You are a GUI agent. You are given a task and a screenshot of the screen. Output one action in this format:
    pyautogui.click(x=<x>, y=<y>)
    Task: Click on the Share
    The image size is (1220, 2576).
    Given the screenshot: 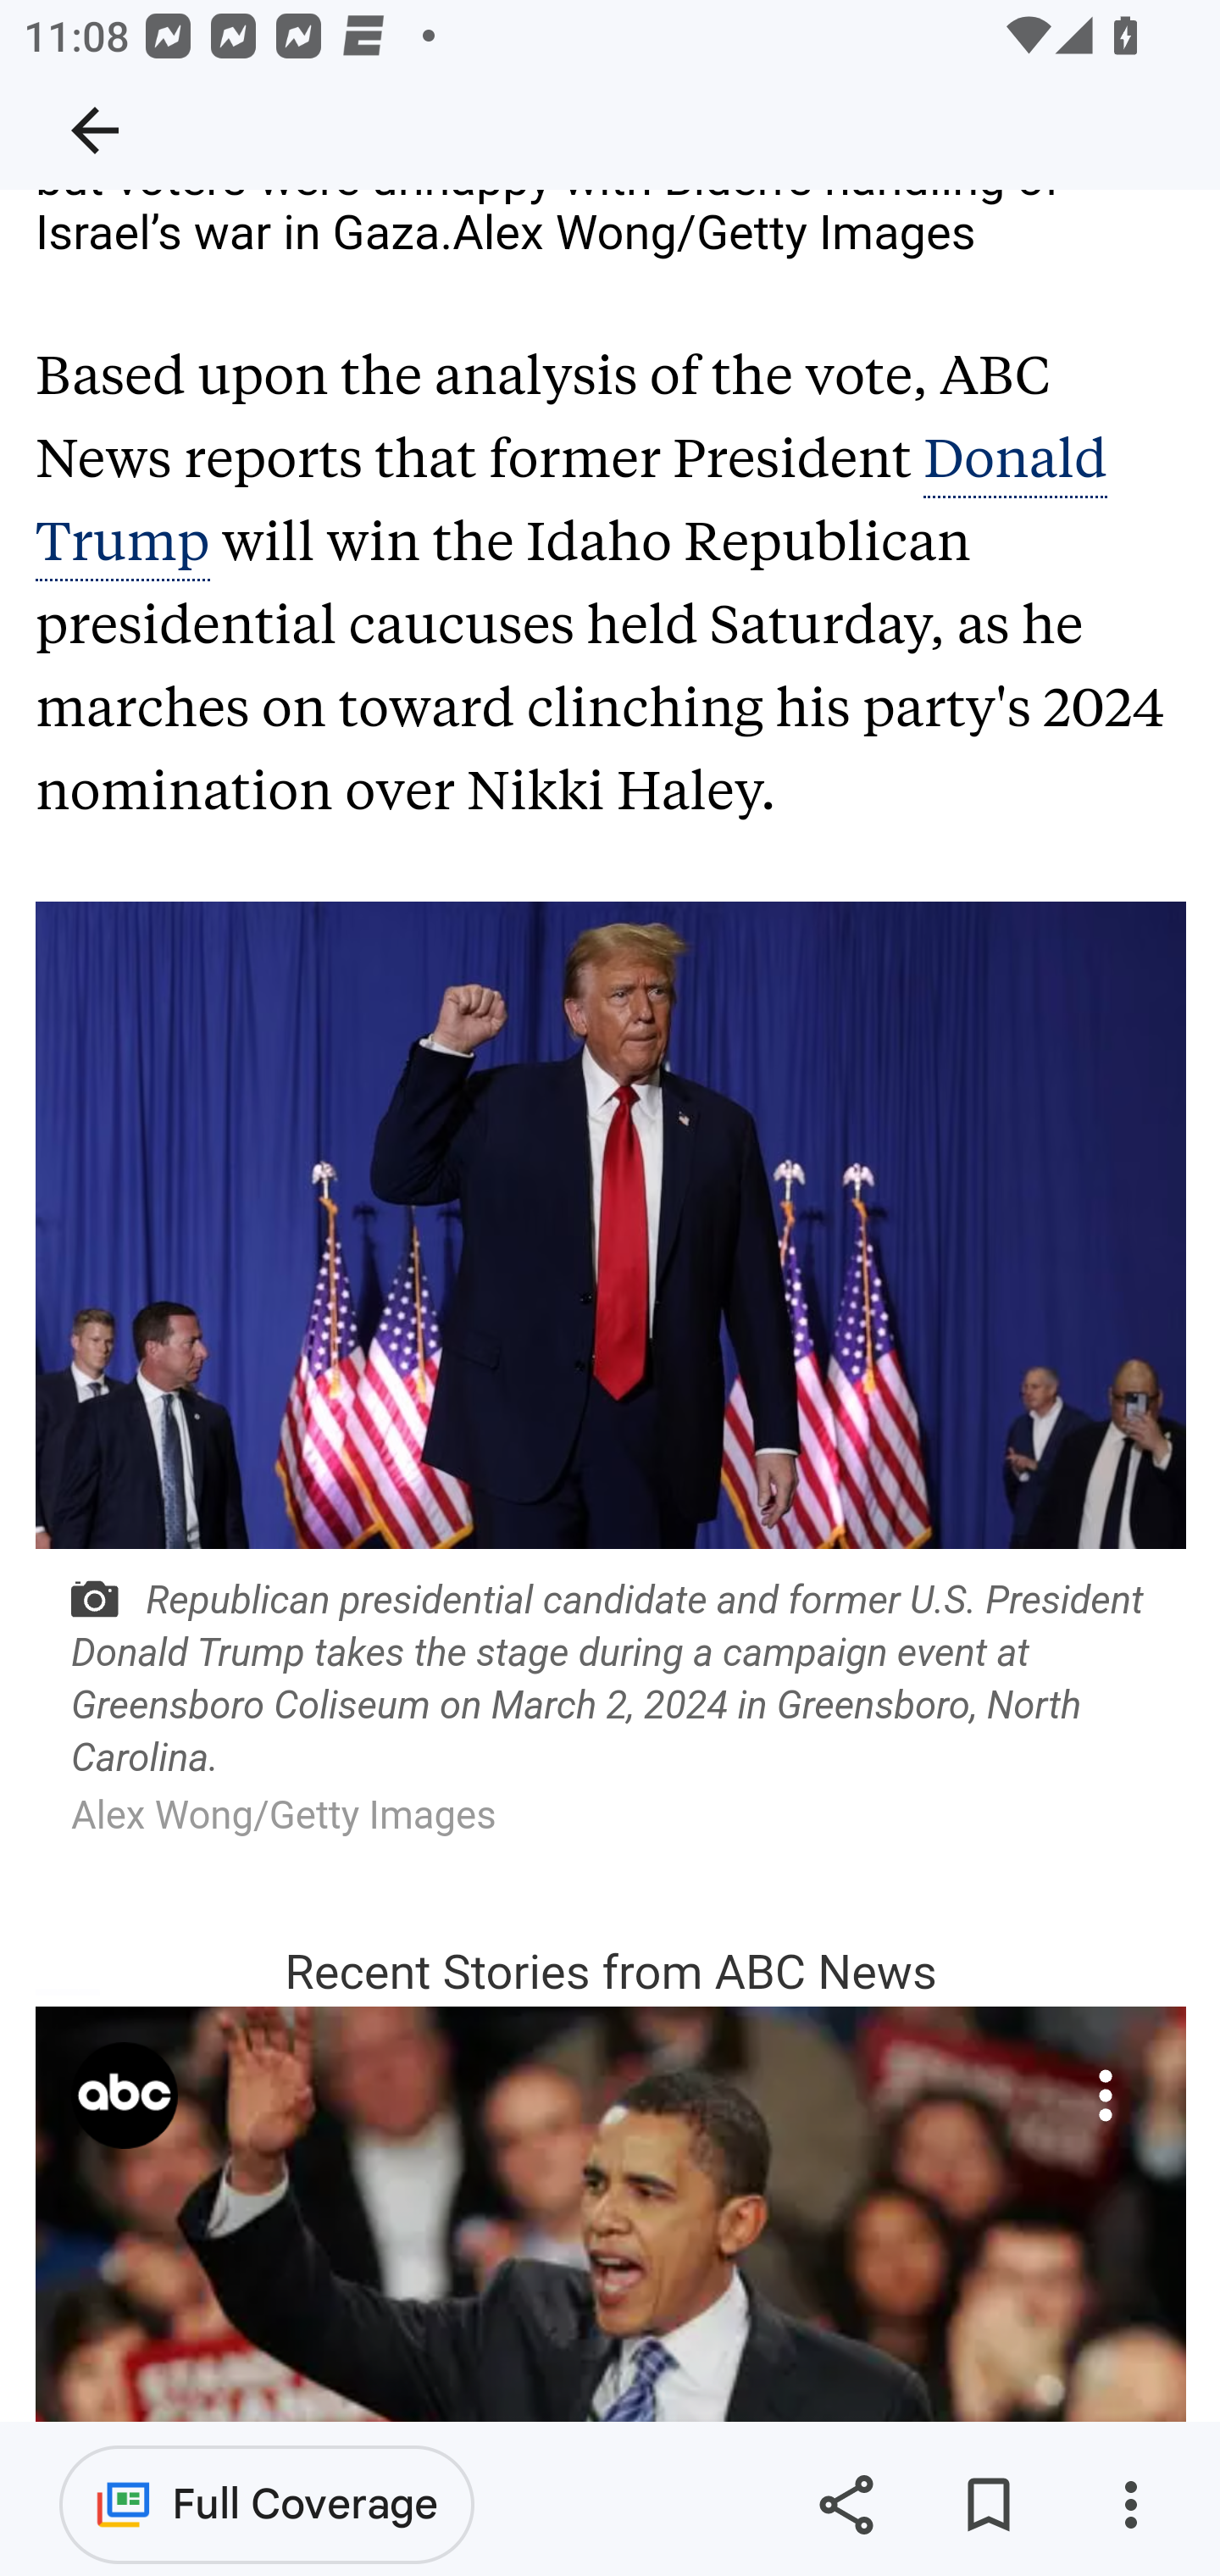 What is the action you would take?
    pyautogui.click(x=846, y=2505)
    